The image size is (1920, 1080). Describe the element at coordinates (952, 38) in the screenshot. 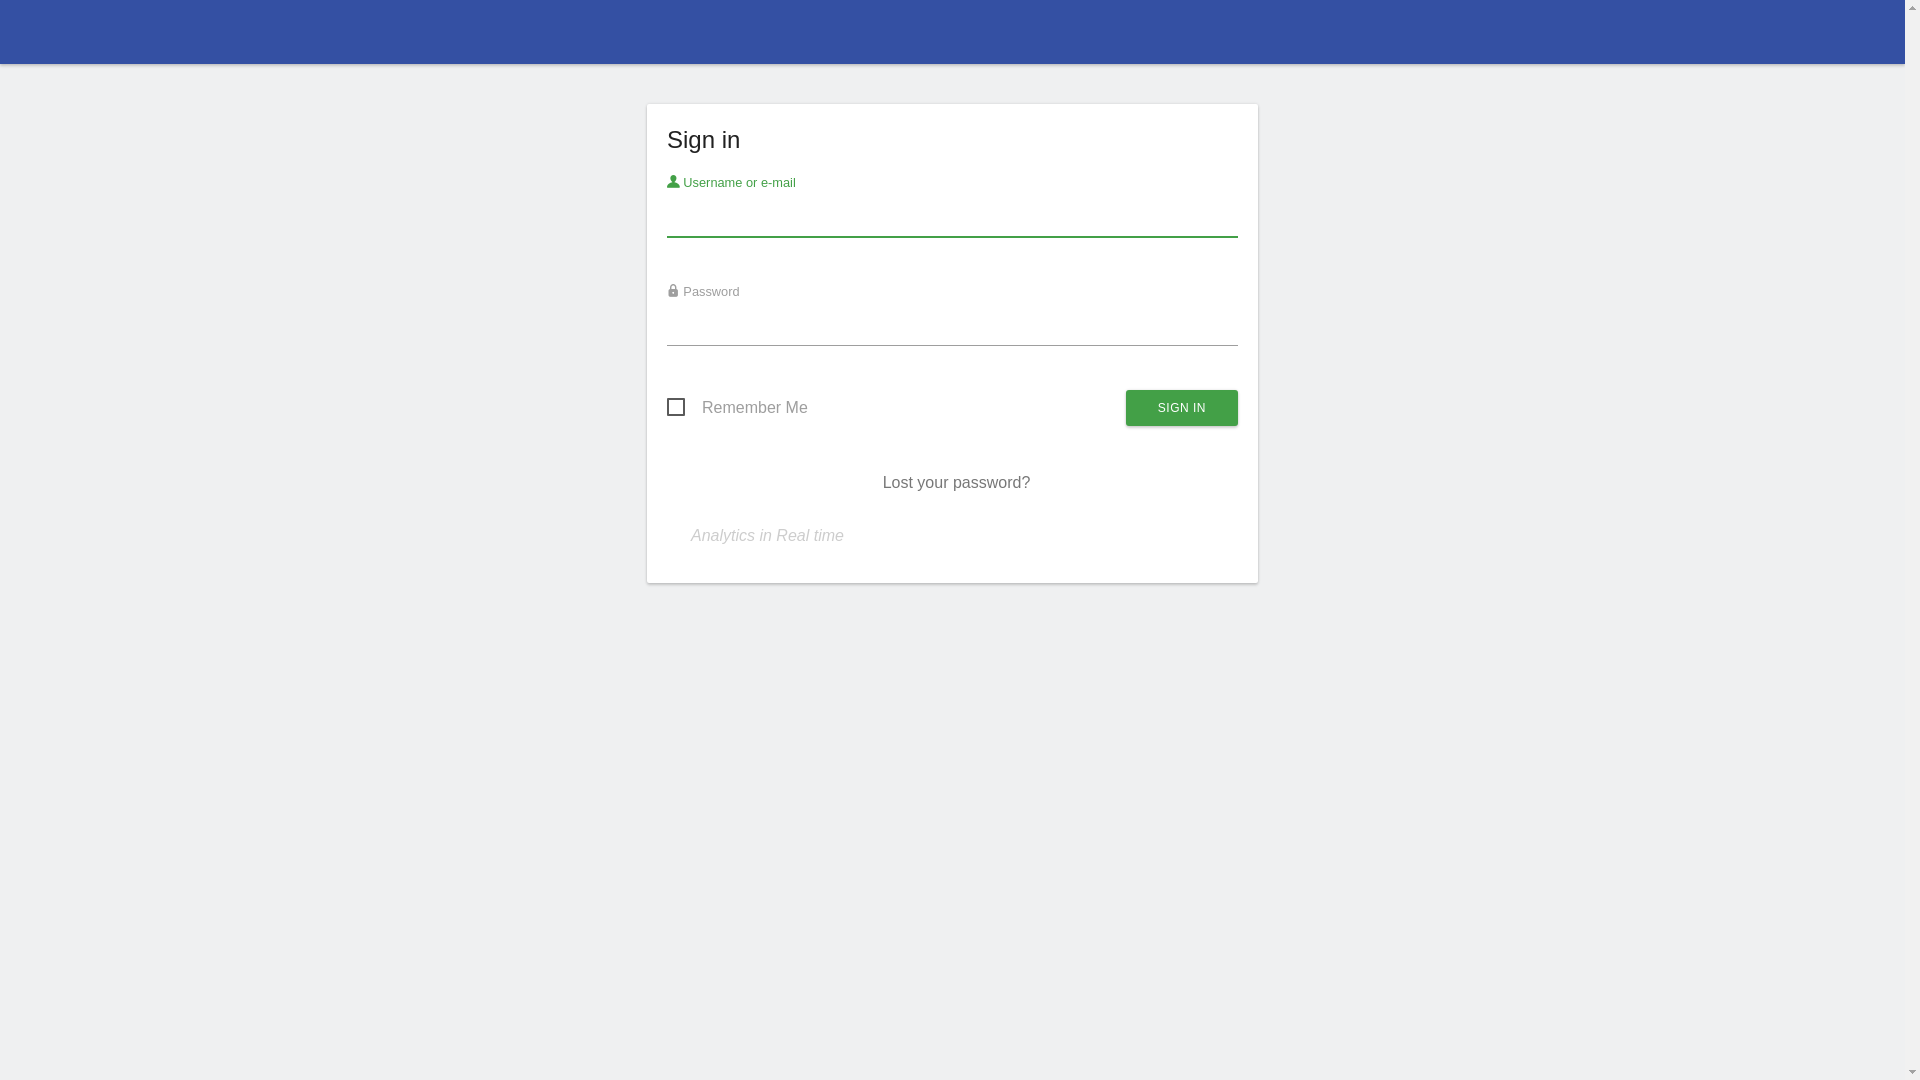

I see `Powered by Matomo` at that location.